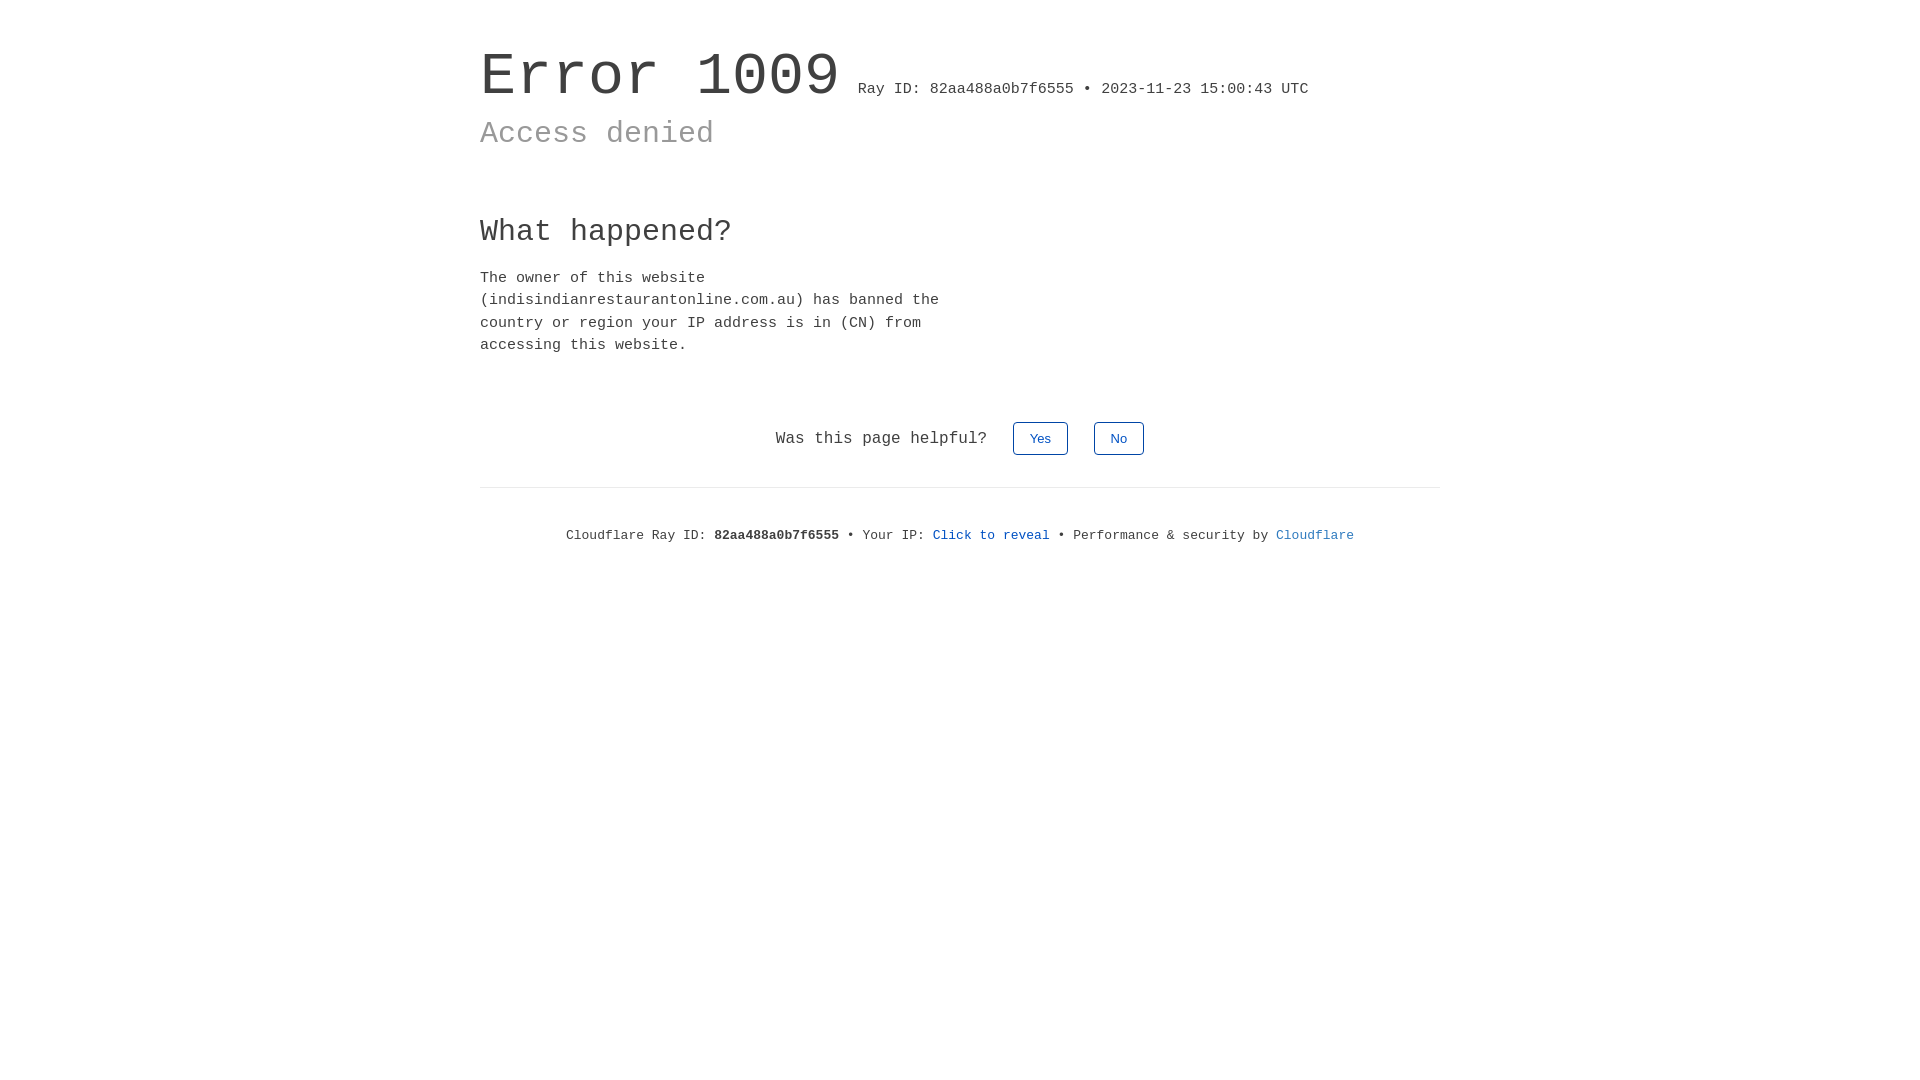 Image resolution: width=1920 pixels, height=1080 pixels. I want to click on Cloudflare, so click(1315, 536).